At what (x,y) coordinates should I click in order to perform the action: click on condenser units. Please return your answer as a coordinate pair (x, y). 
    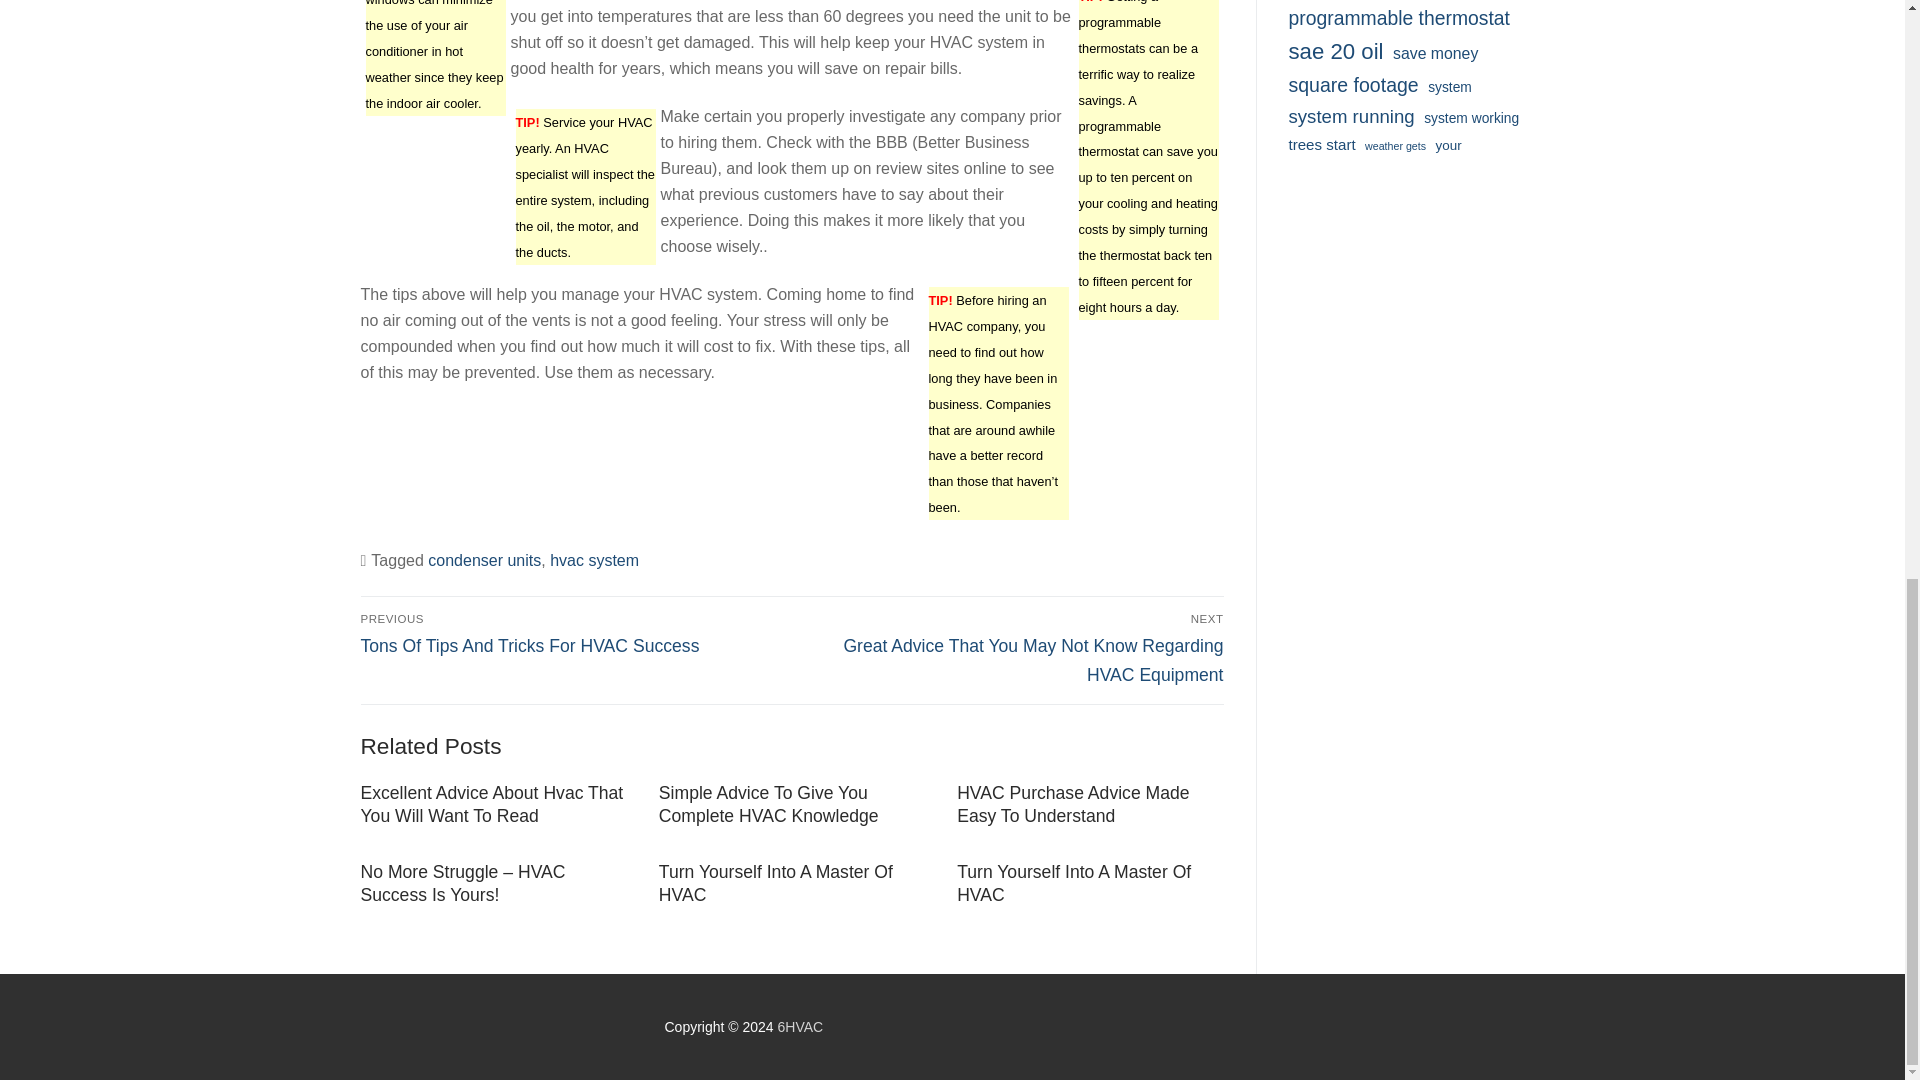
    Looking at the image, I should click on (484, 560).